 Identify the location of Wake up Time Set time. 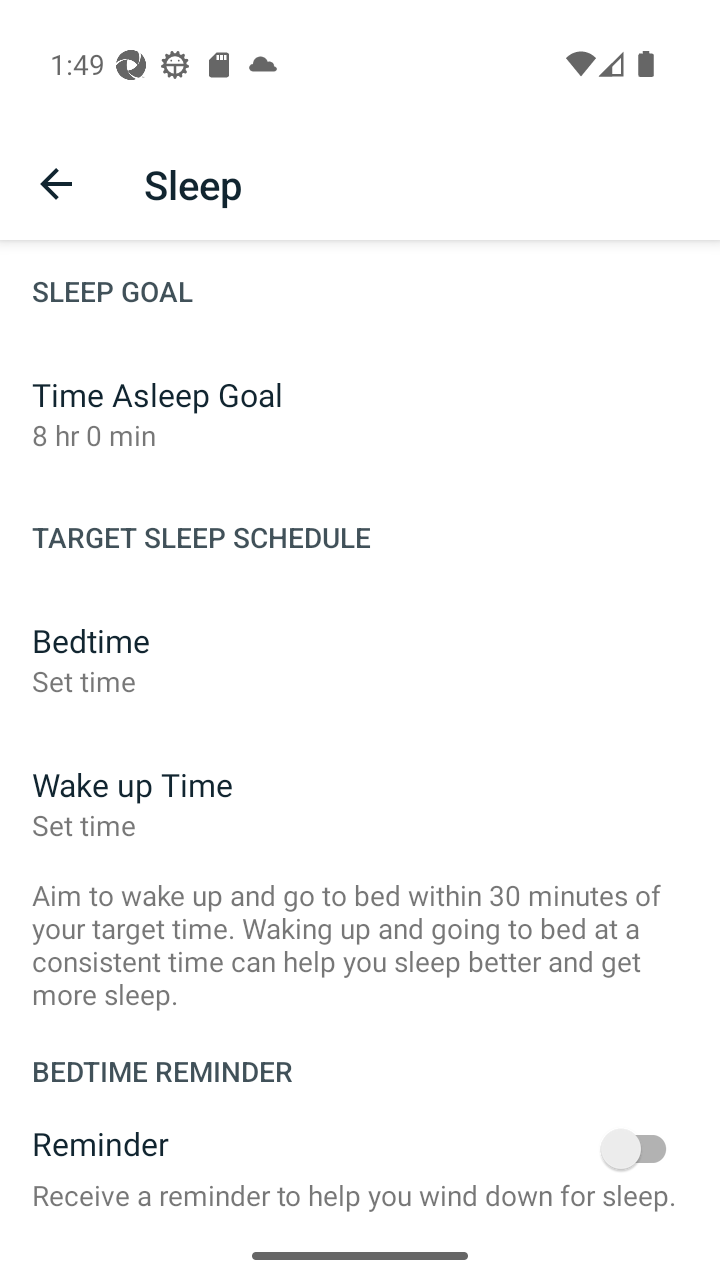
(360, 804).